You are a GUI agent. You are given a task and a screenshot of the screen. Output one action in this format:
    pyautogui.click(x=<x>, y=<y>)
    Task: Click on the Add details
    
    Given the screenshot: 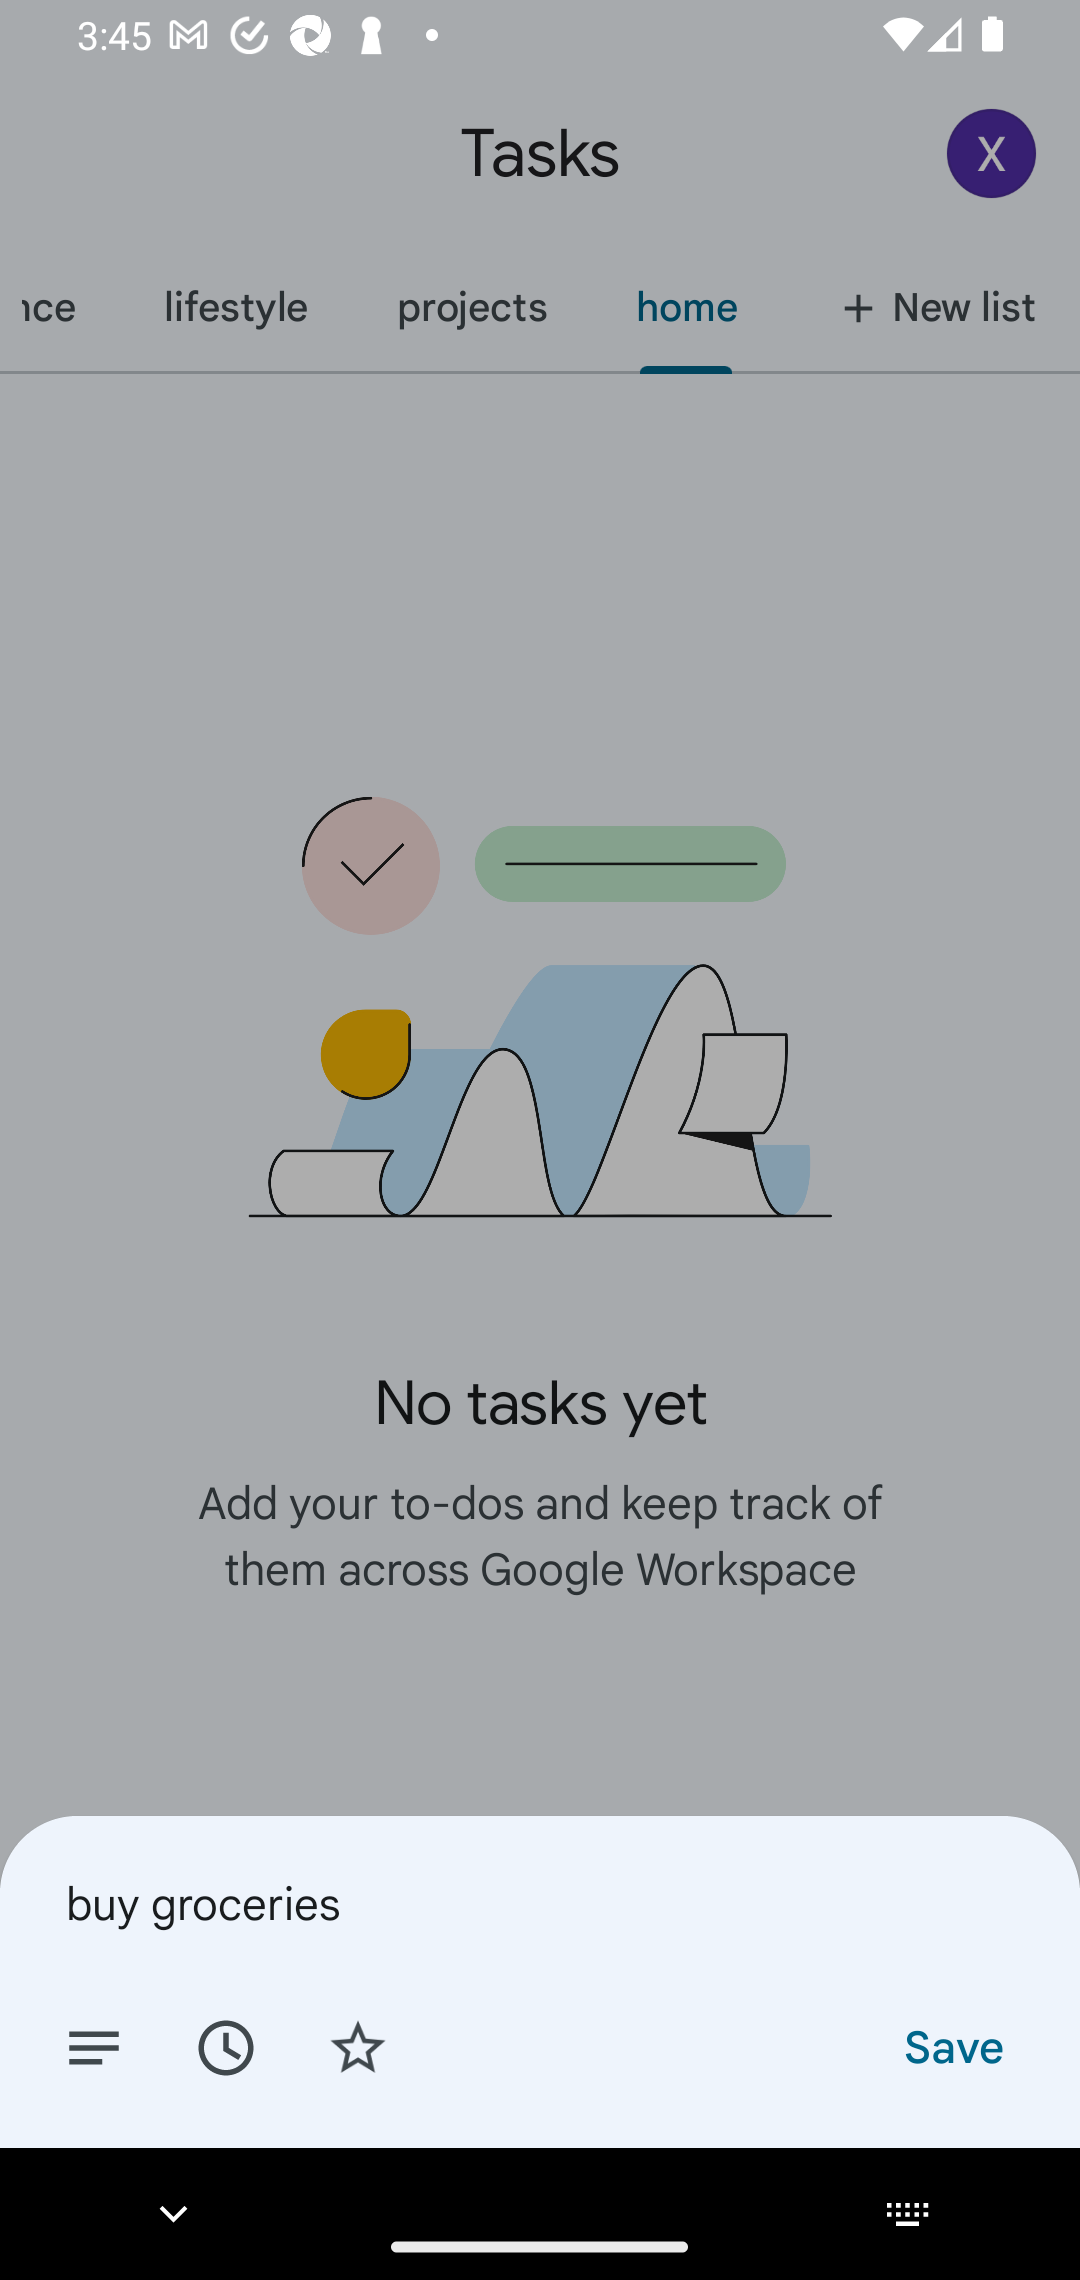 What is the action you would take?
    pyautogui.click(x=94, y=2046)
    